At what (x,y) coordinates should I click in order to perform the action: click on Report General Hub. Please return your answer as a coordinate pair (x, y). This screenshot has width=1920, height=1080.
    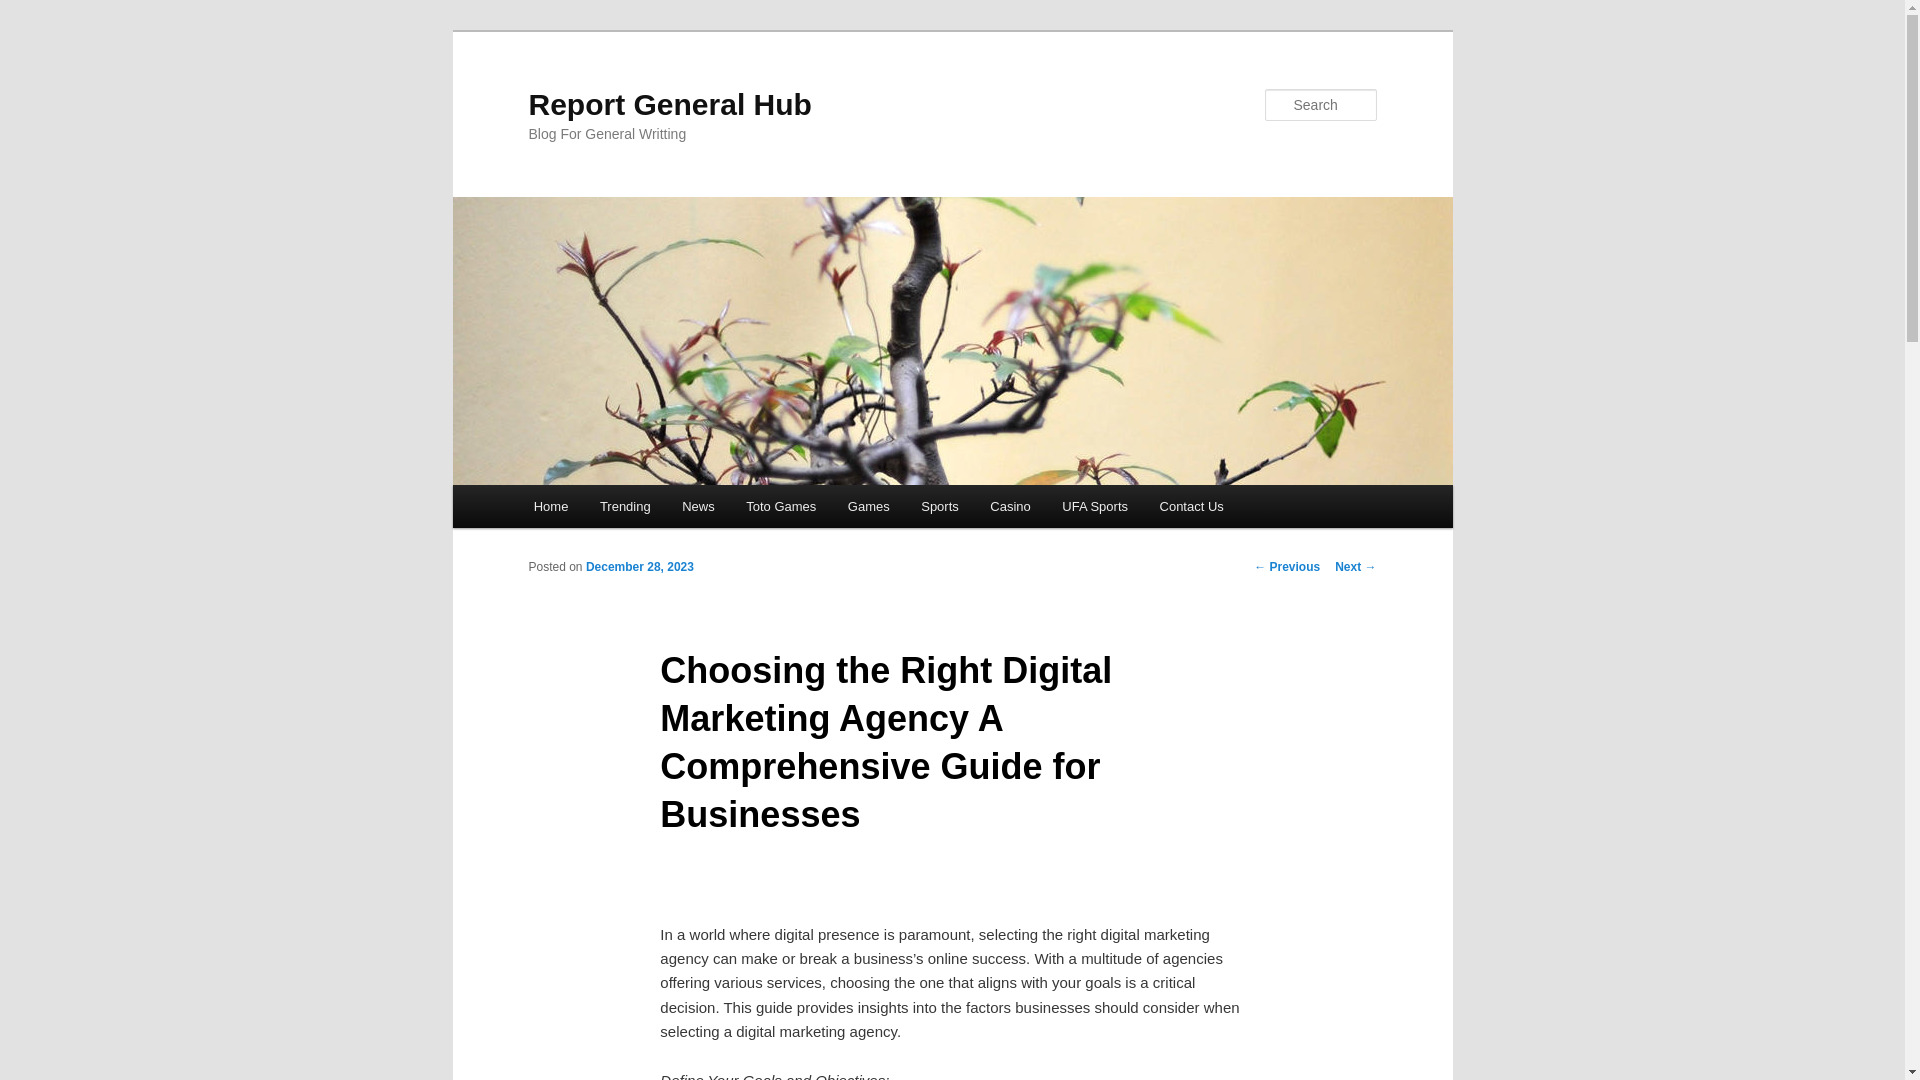
    Looking at the image, I should click on (669, 104).